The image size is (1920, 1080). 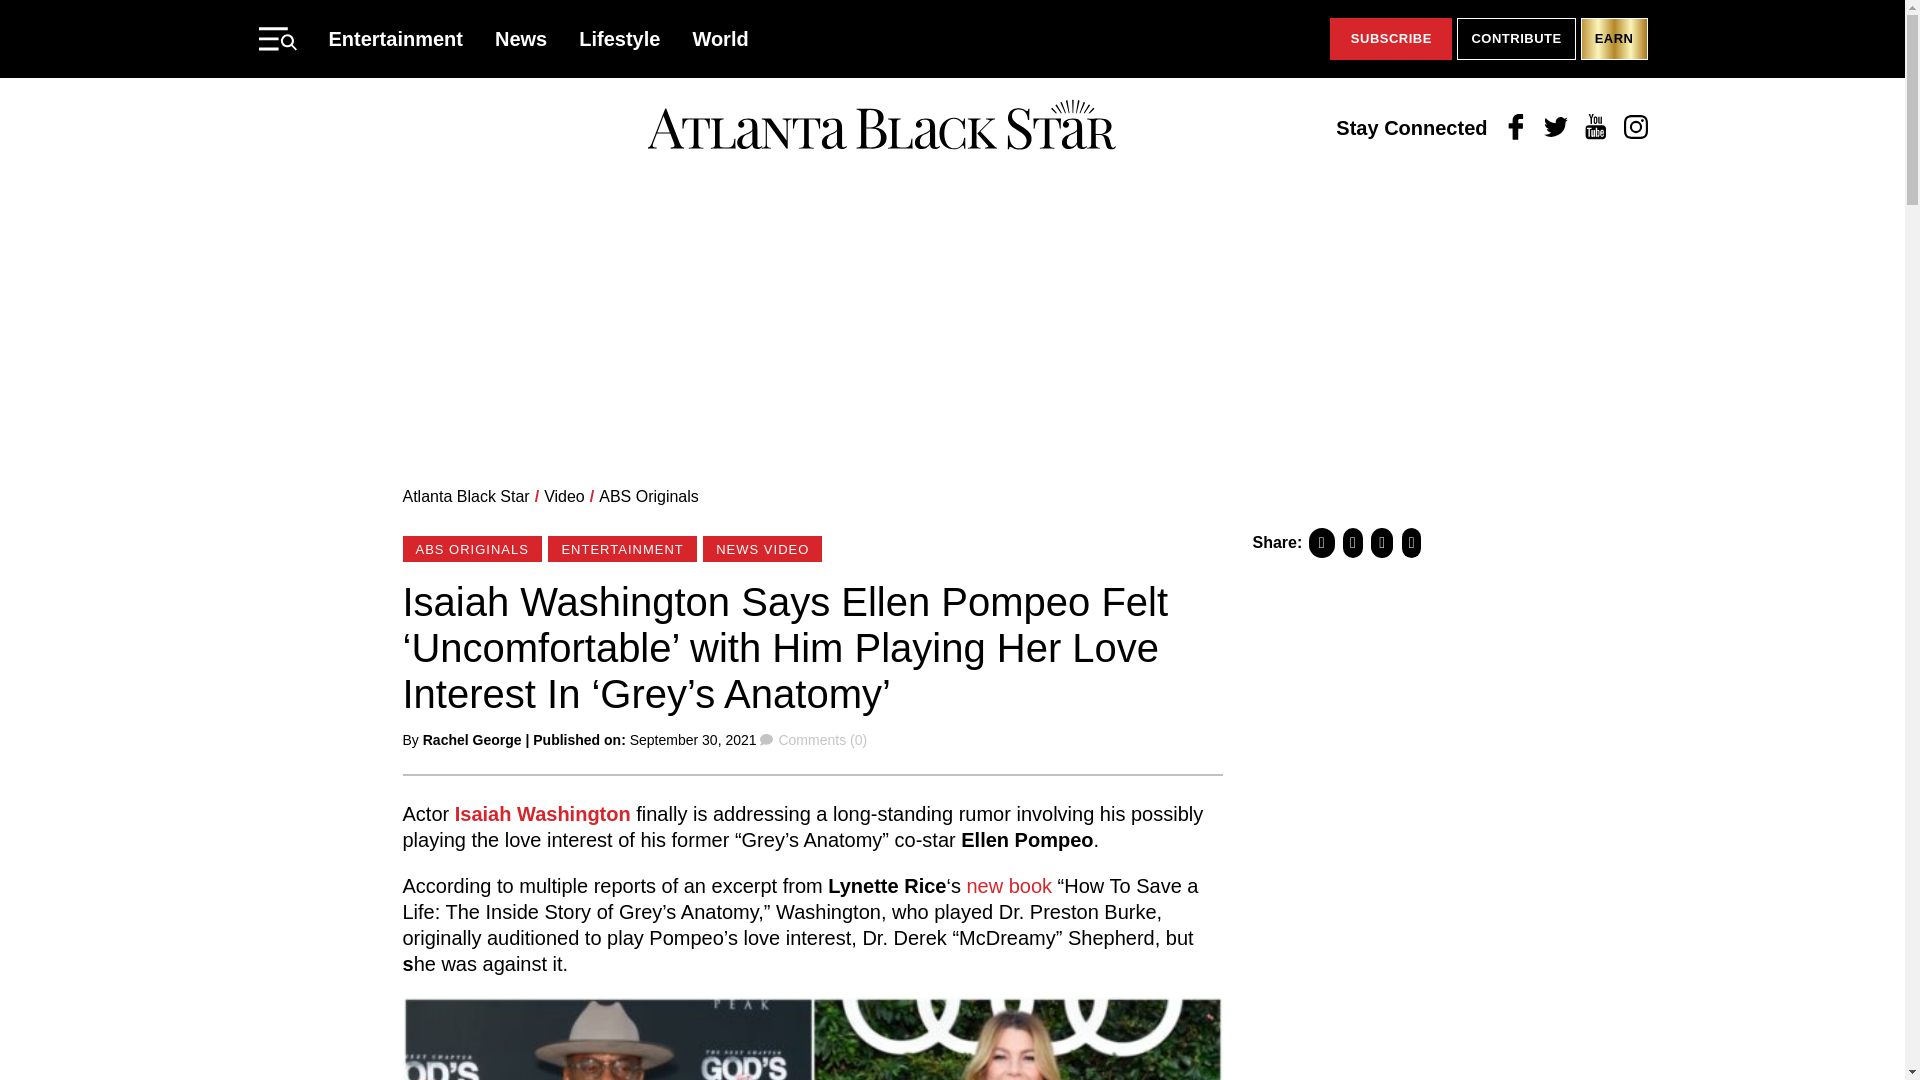 I want to click on Go to the ABS Originals Category archives., so click(x=648, y=496).